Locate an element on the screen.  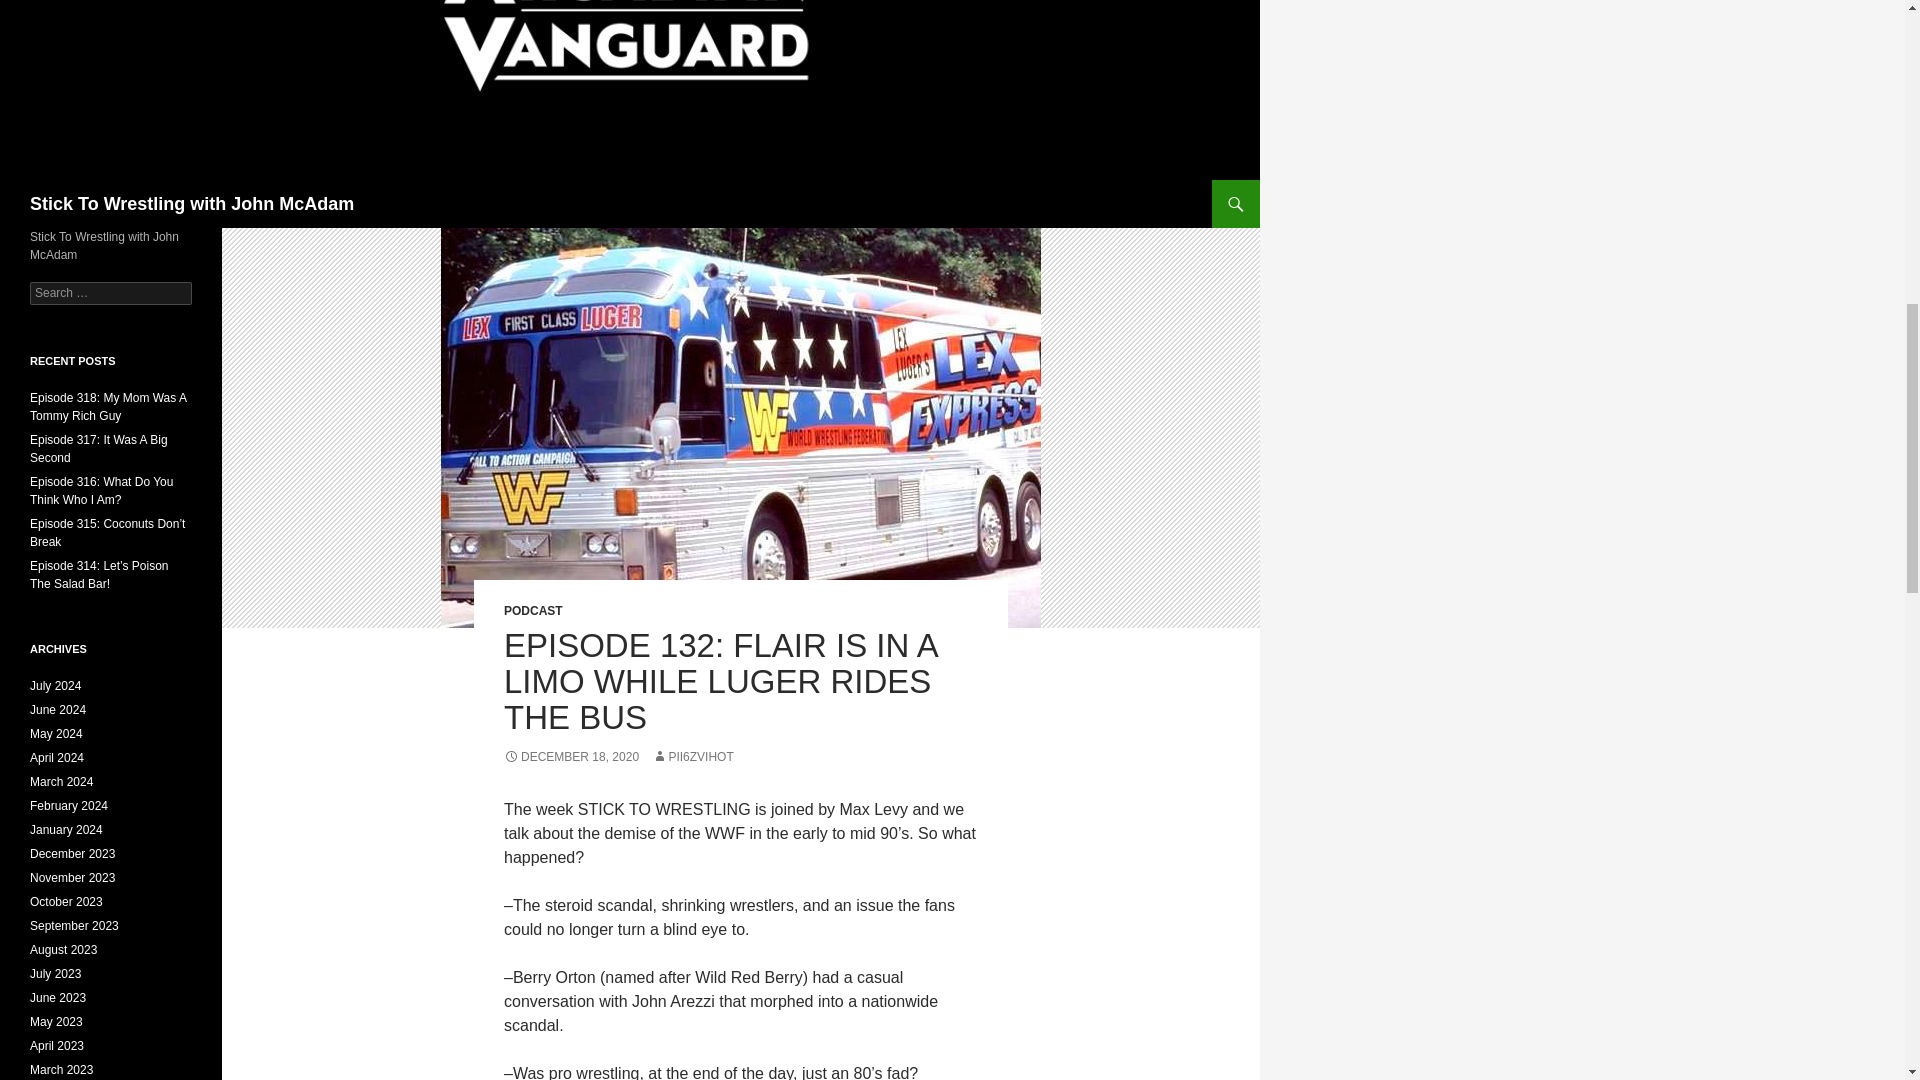
Stick To Wrestling with John McAdam is located at coordinates (192, 204).